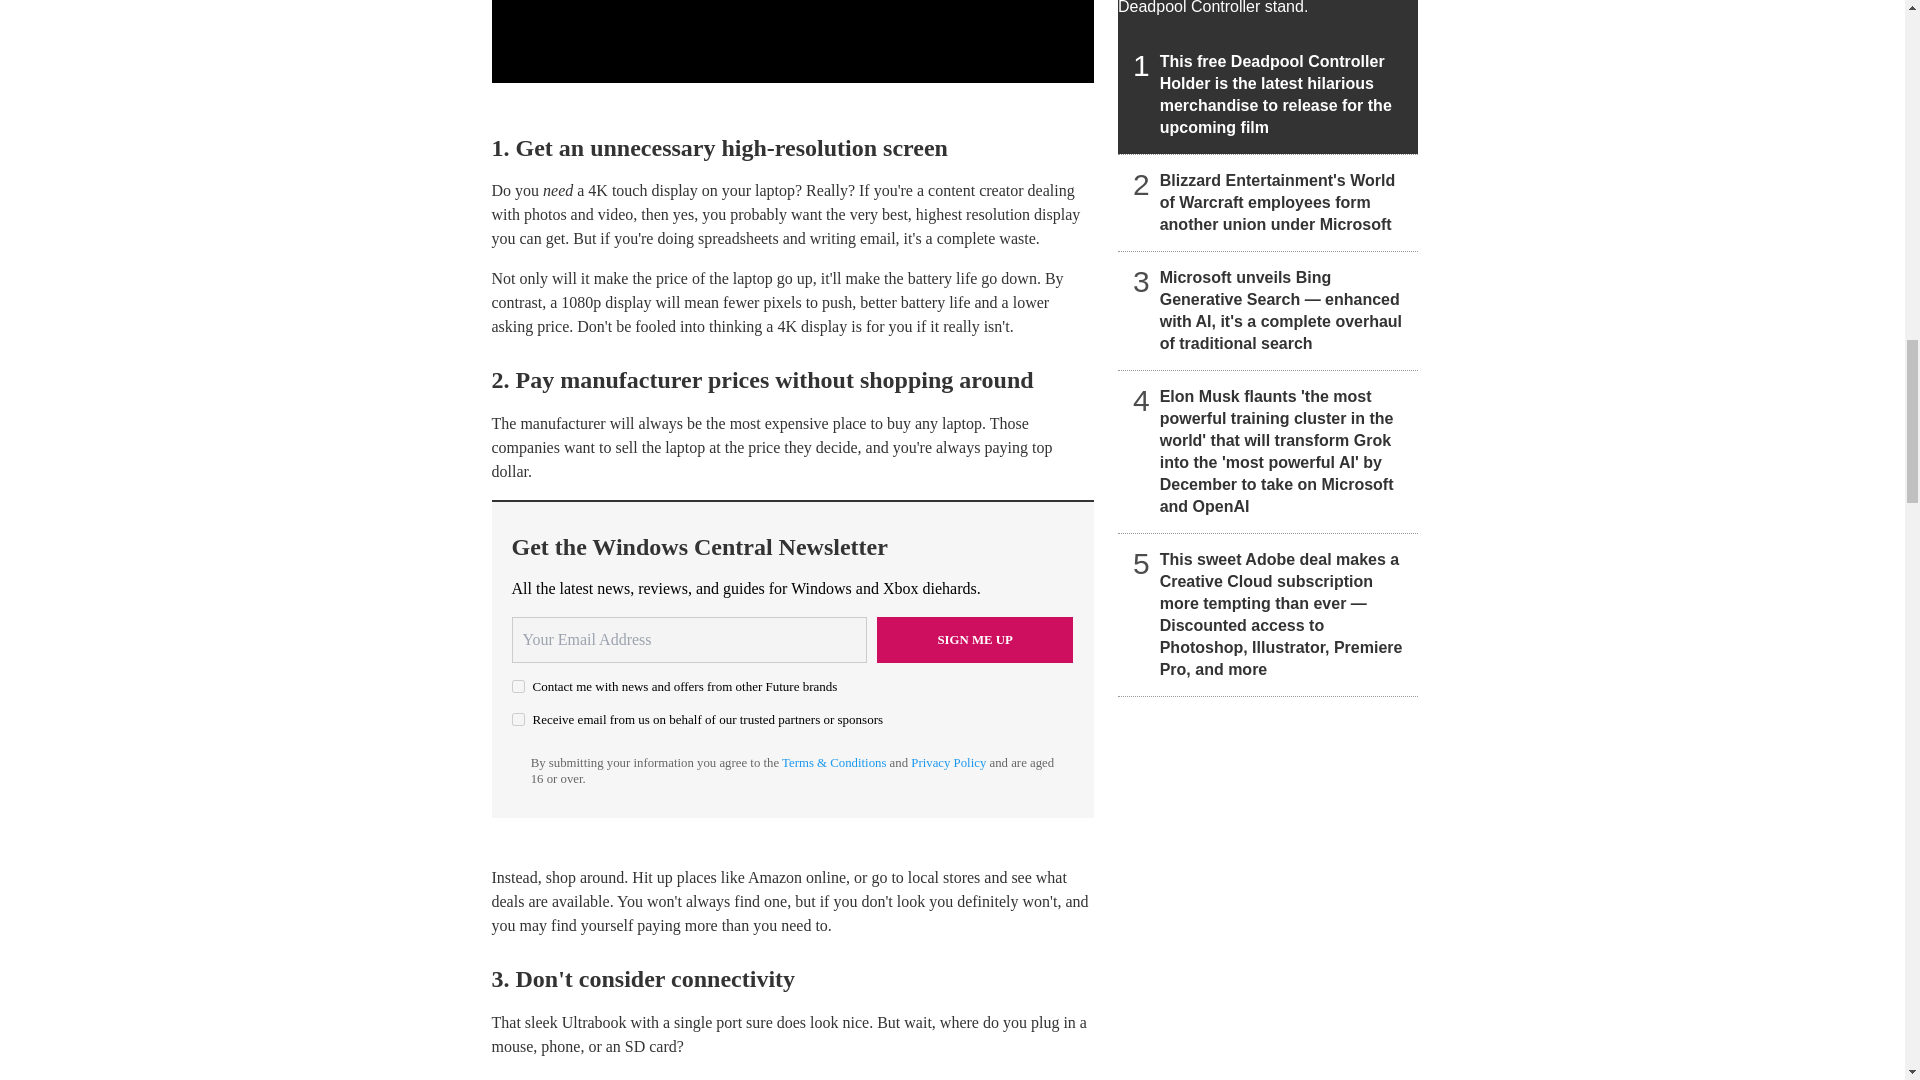 This screenshot has height=1080, width=1920. I want to click on Sign me up, so click(975, 640).